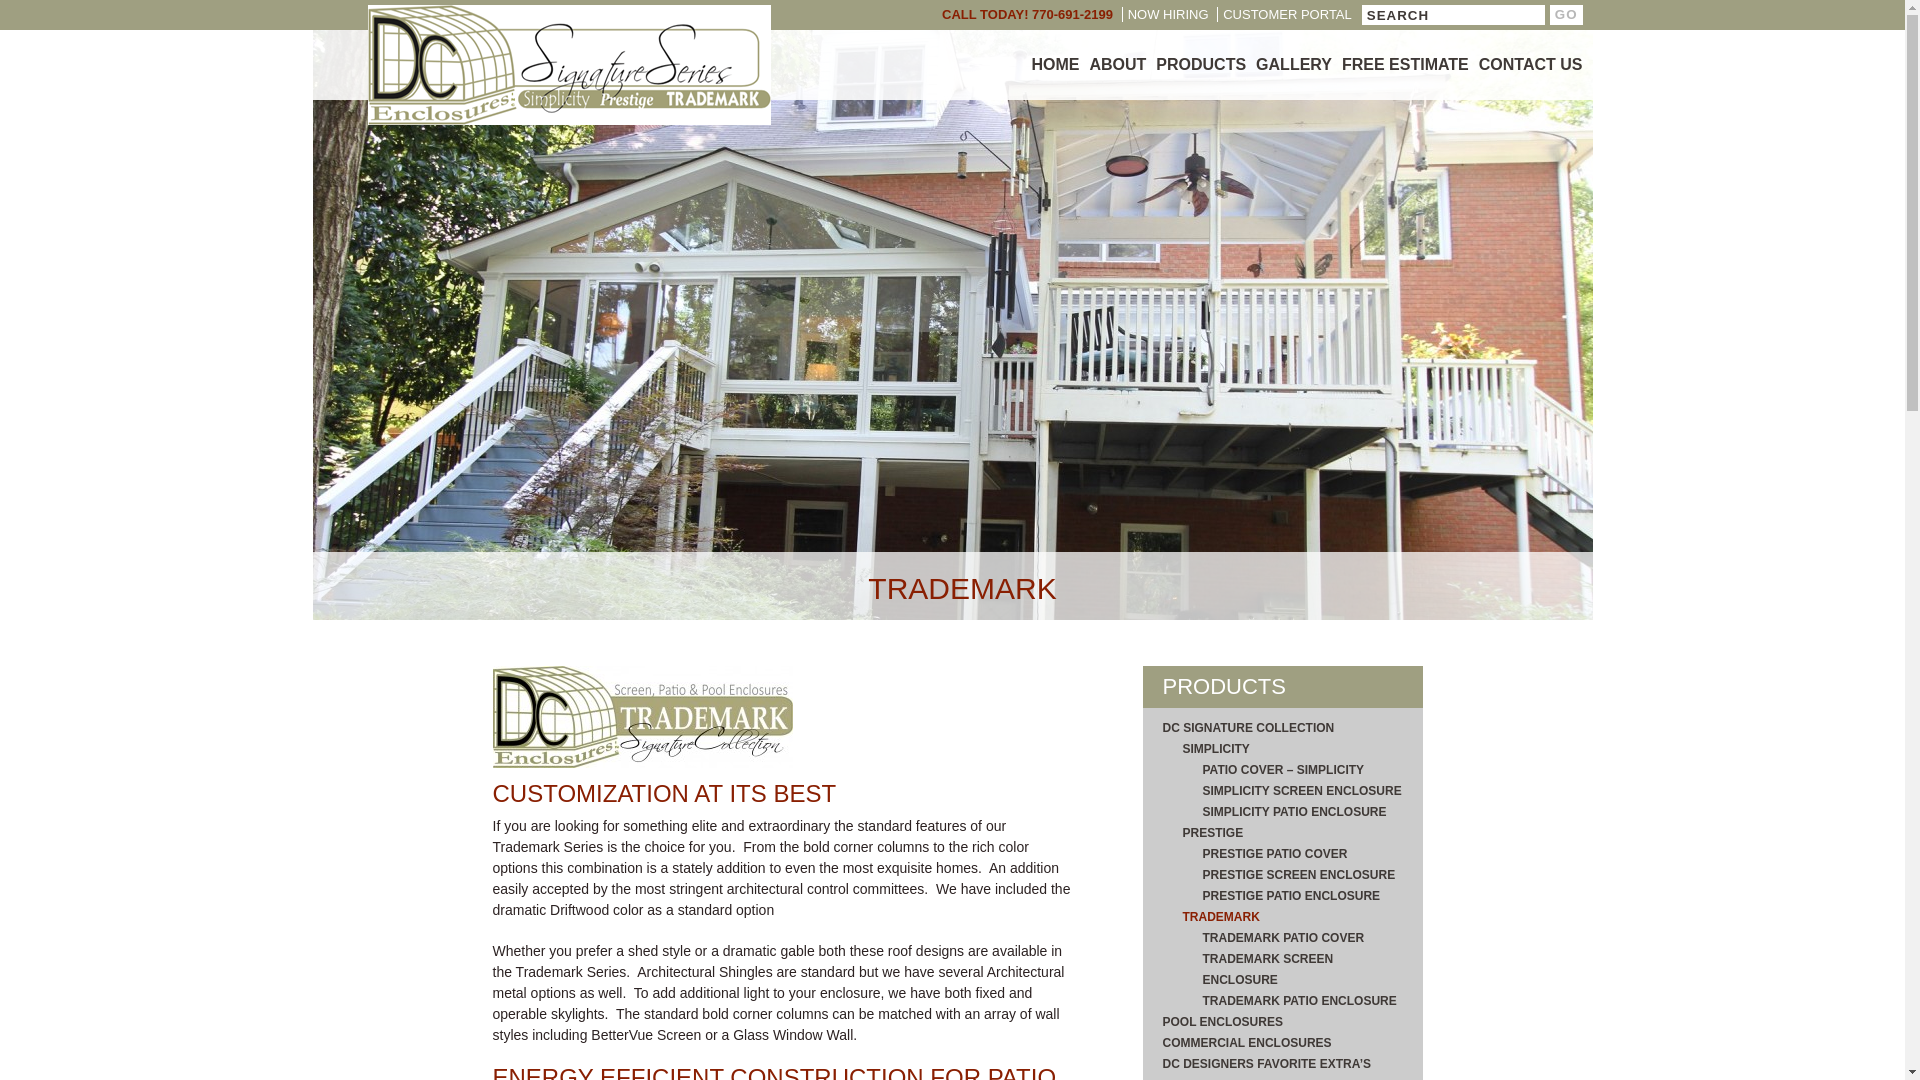 This screenshot has height=1080, width=1920. I want to click on DC SIGNATURE COLLECTION, so click(1281, 728).